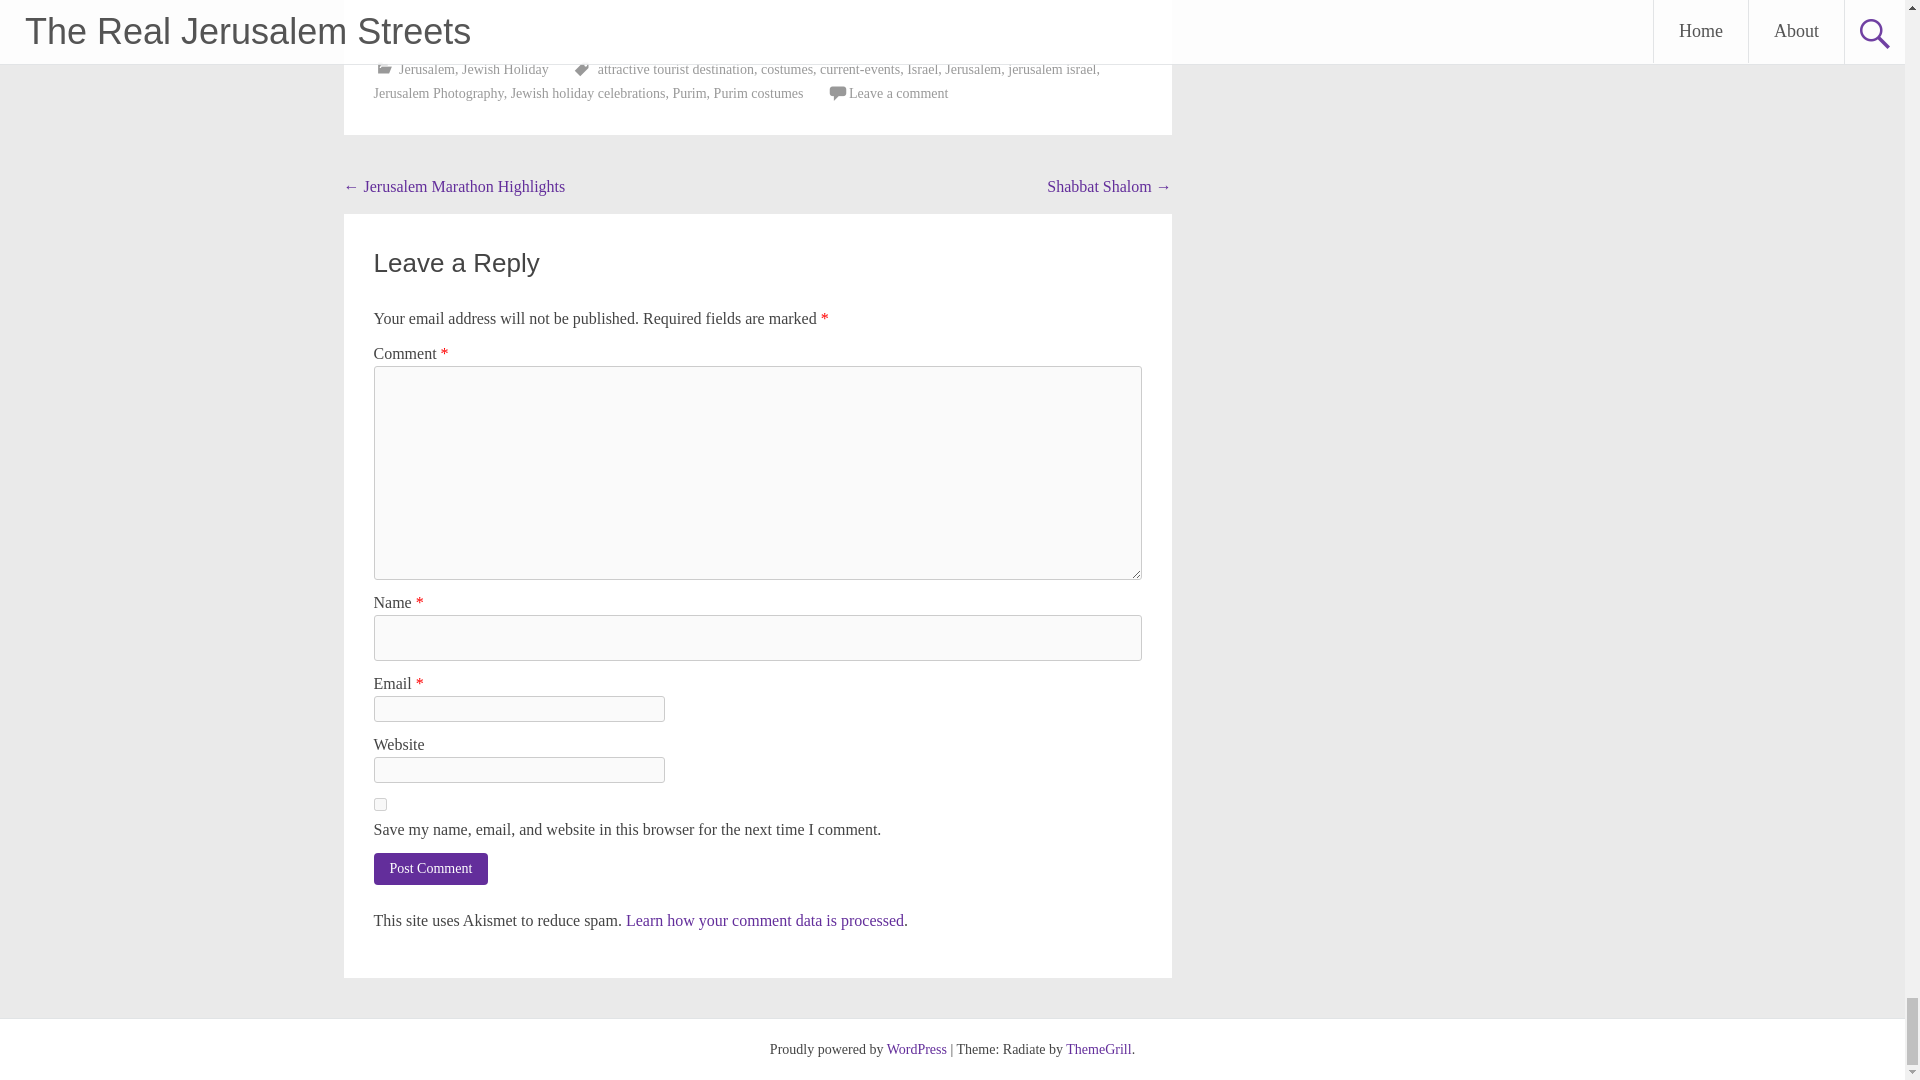  I want to click on Israel, so click(922, 68).